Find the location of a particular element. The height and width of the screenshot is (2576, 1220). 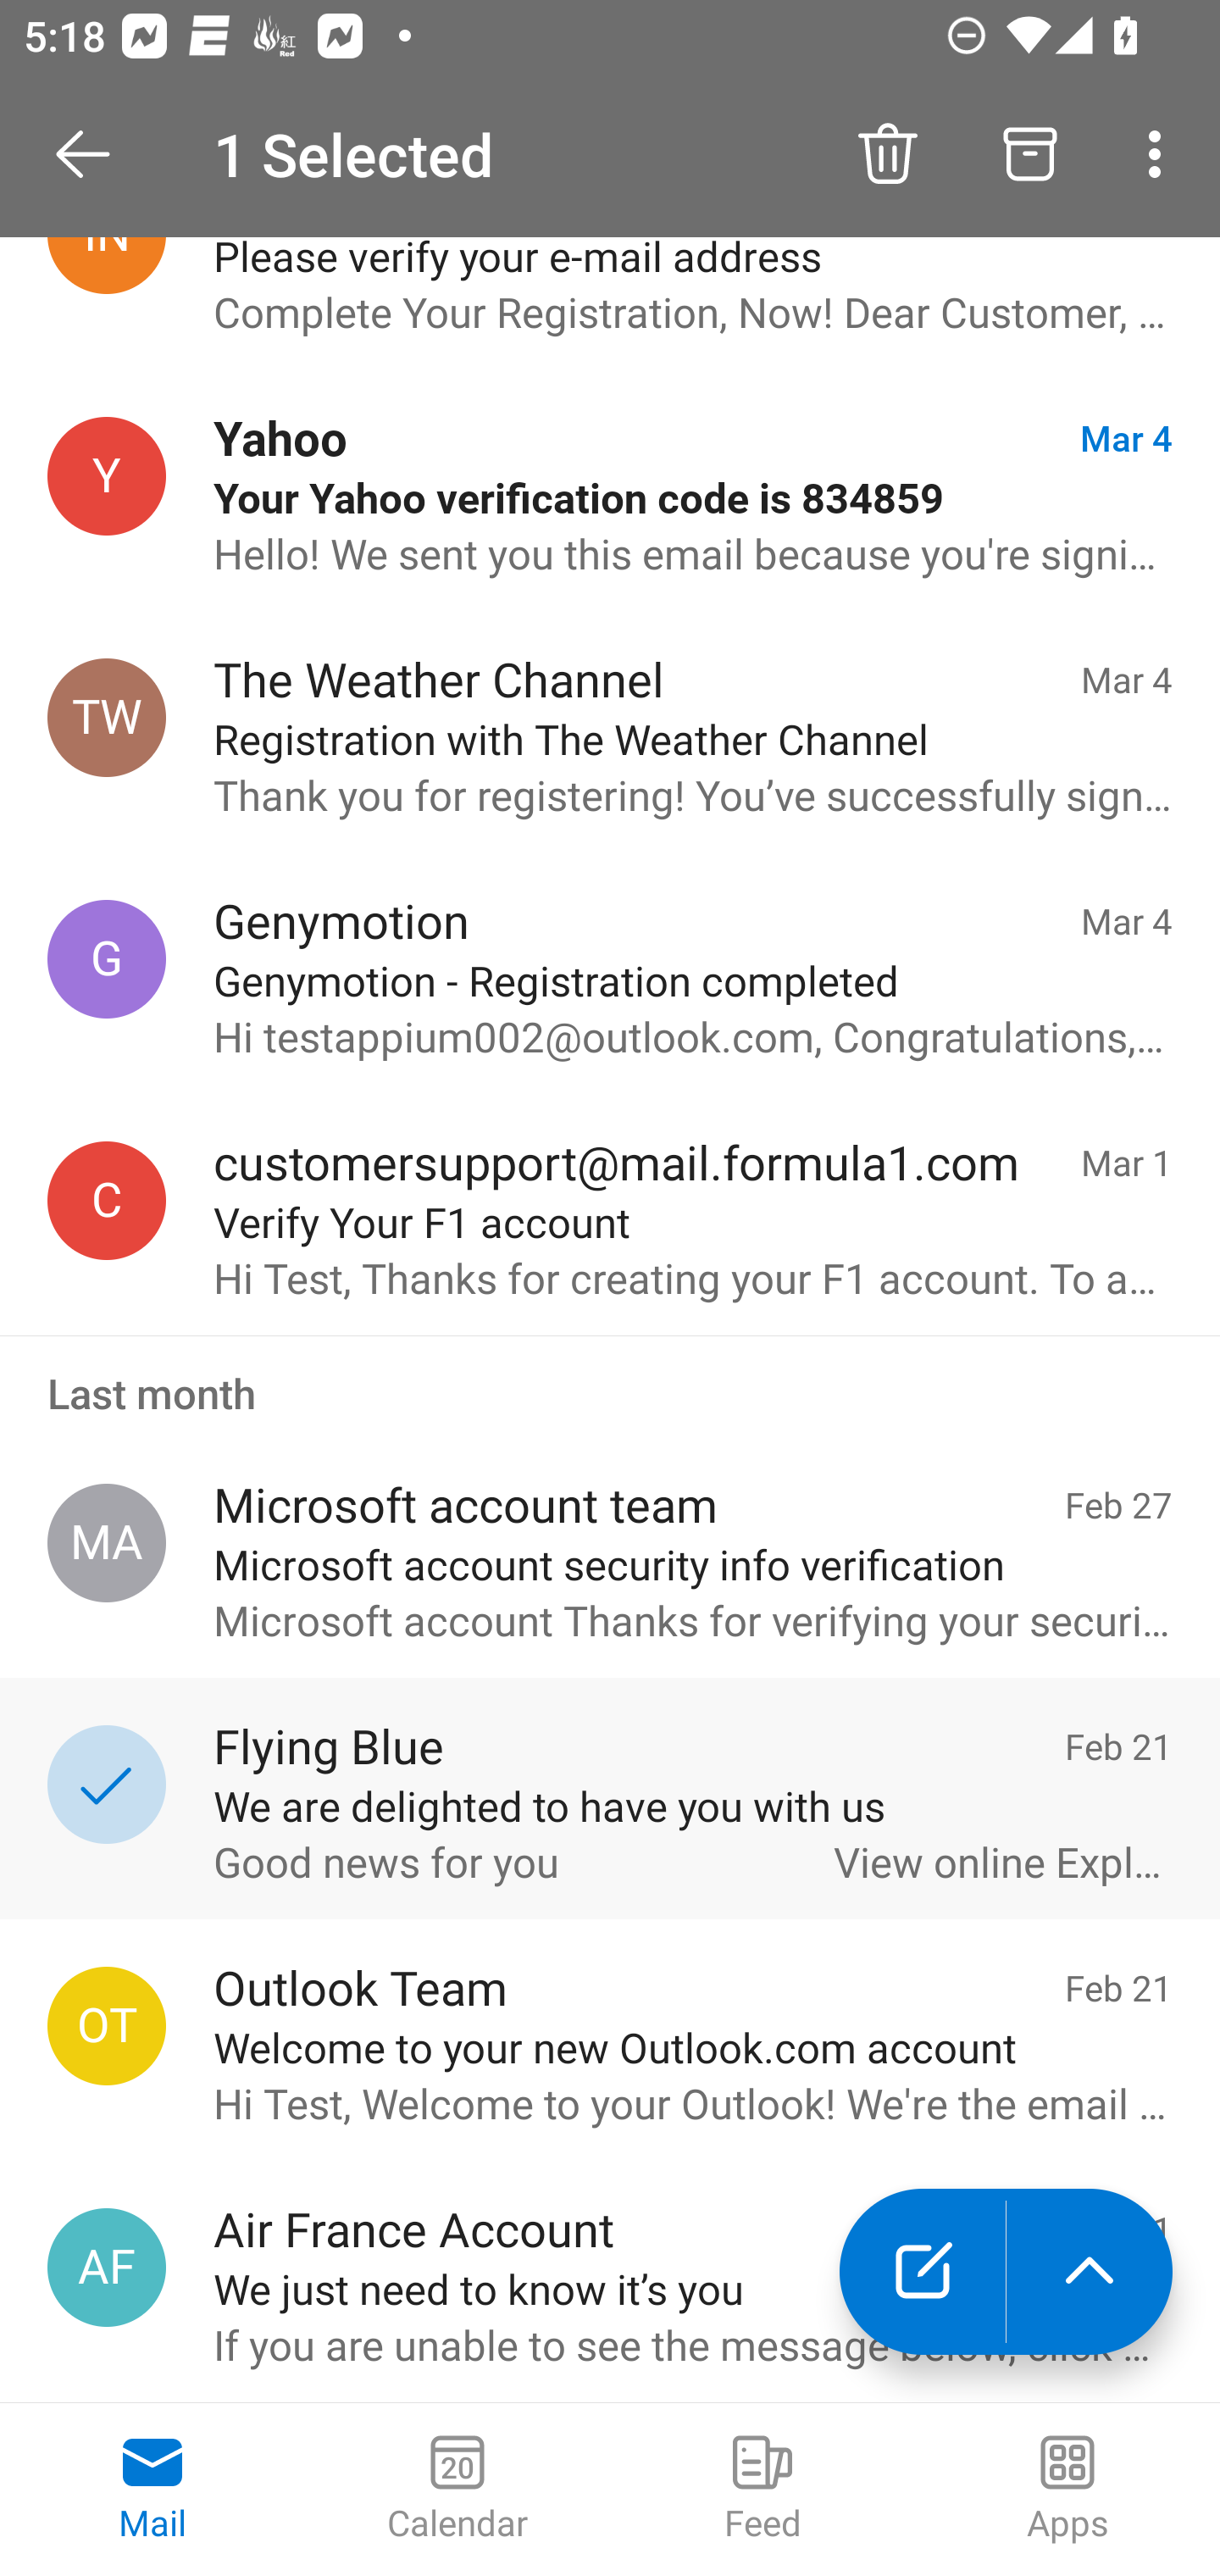

Yahoo, no-reply@cc.yahoo-inc.com is located at coordinates (107, 476).